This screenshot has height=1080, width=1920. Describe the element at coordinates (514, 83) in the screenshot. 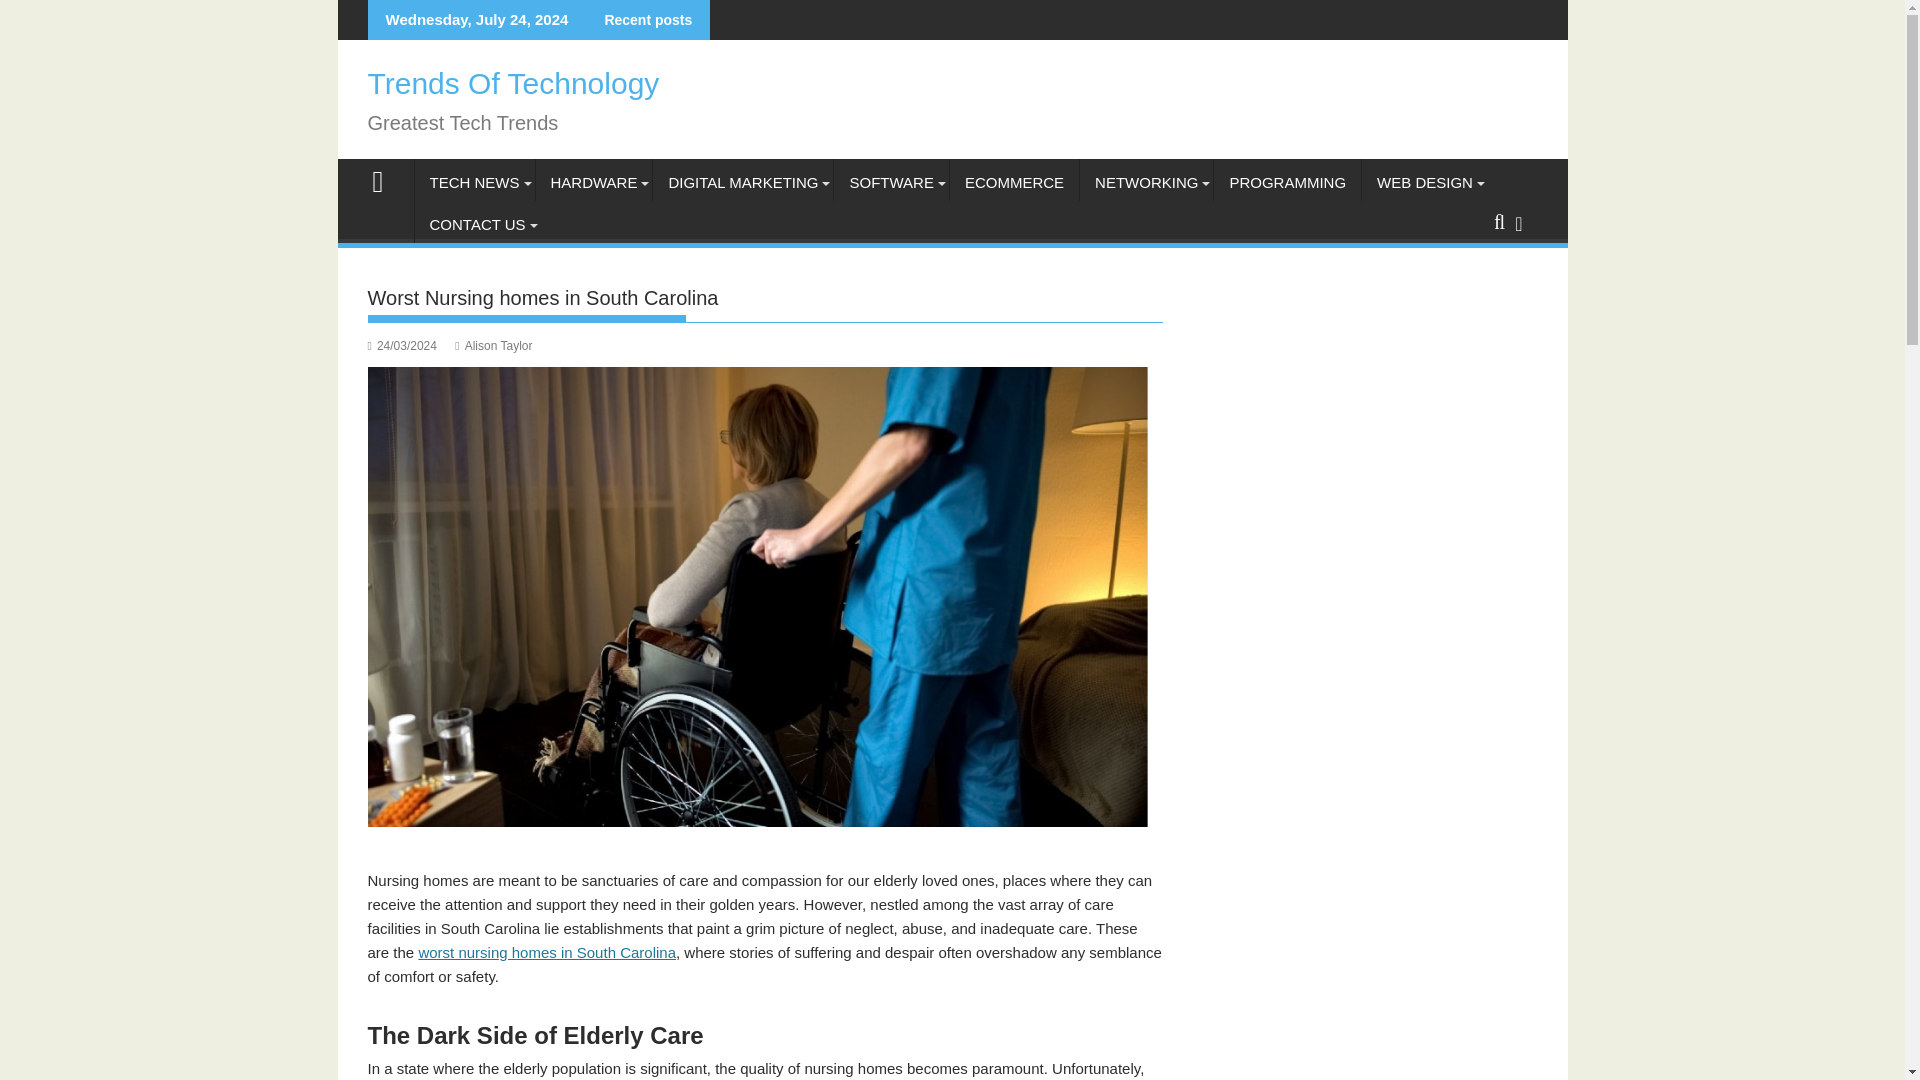

I see `Trends Of Technology` at that location.